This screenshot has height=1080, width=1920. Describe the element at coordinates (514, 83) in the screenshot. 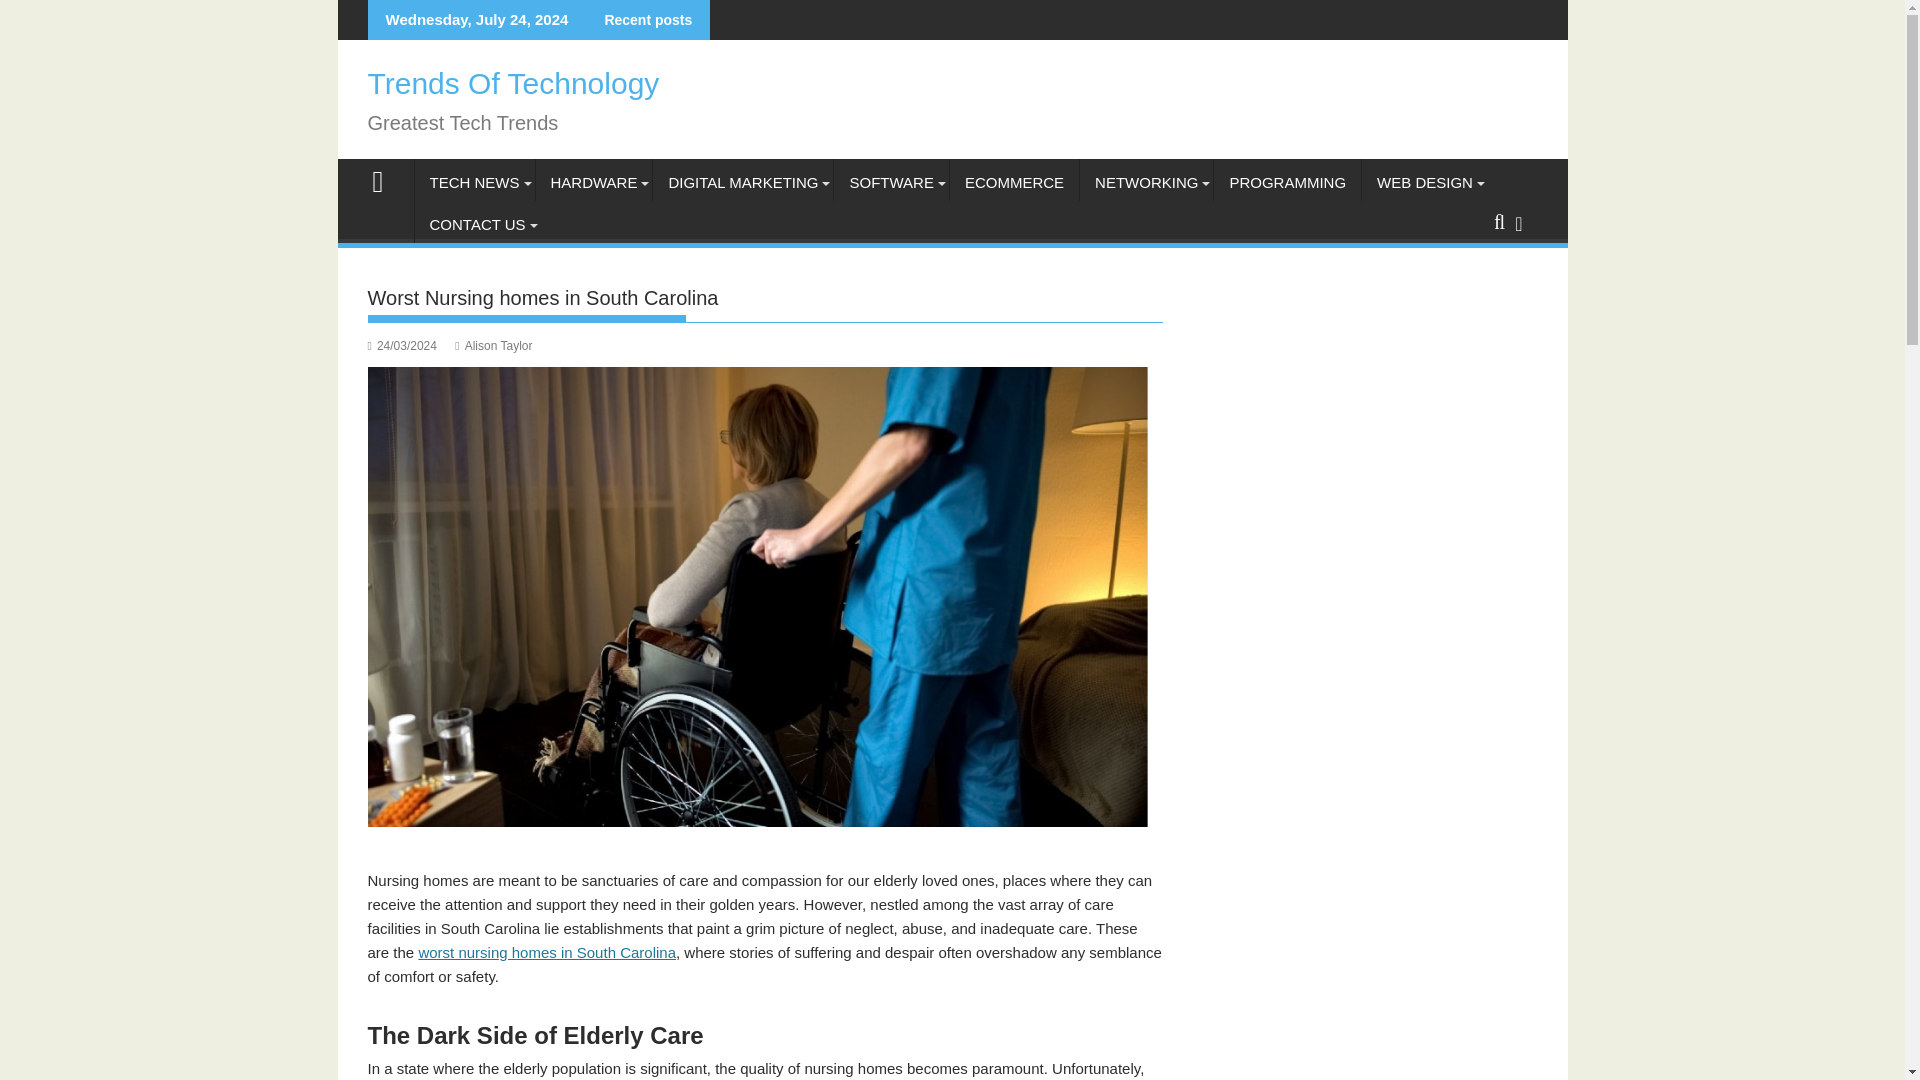

I see `Trends Of Technology` at that location.